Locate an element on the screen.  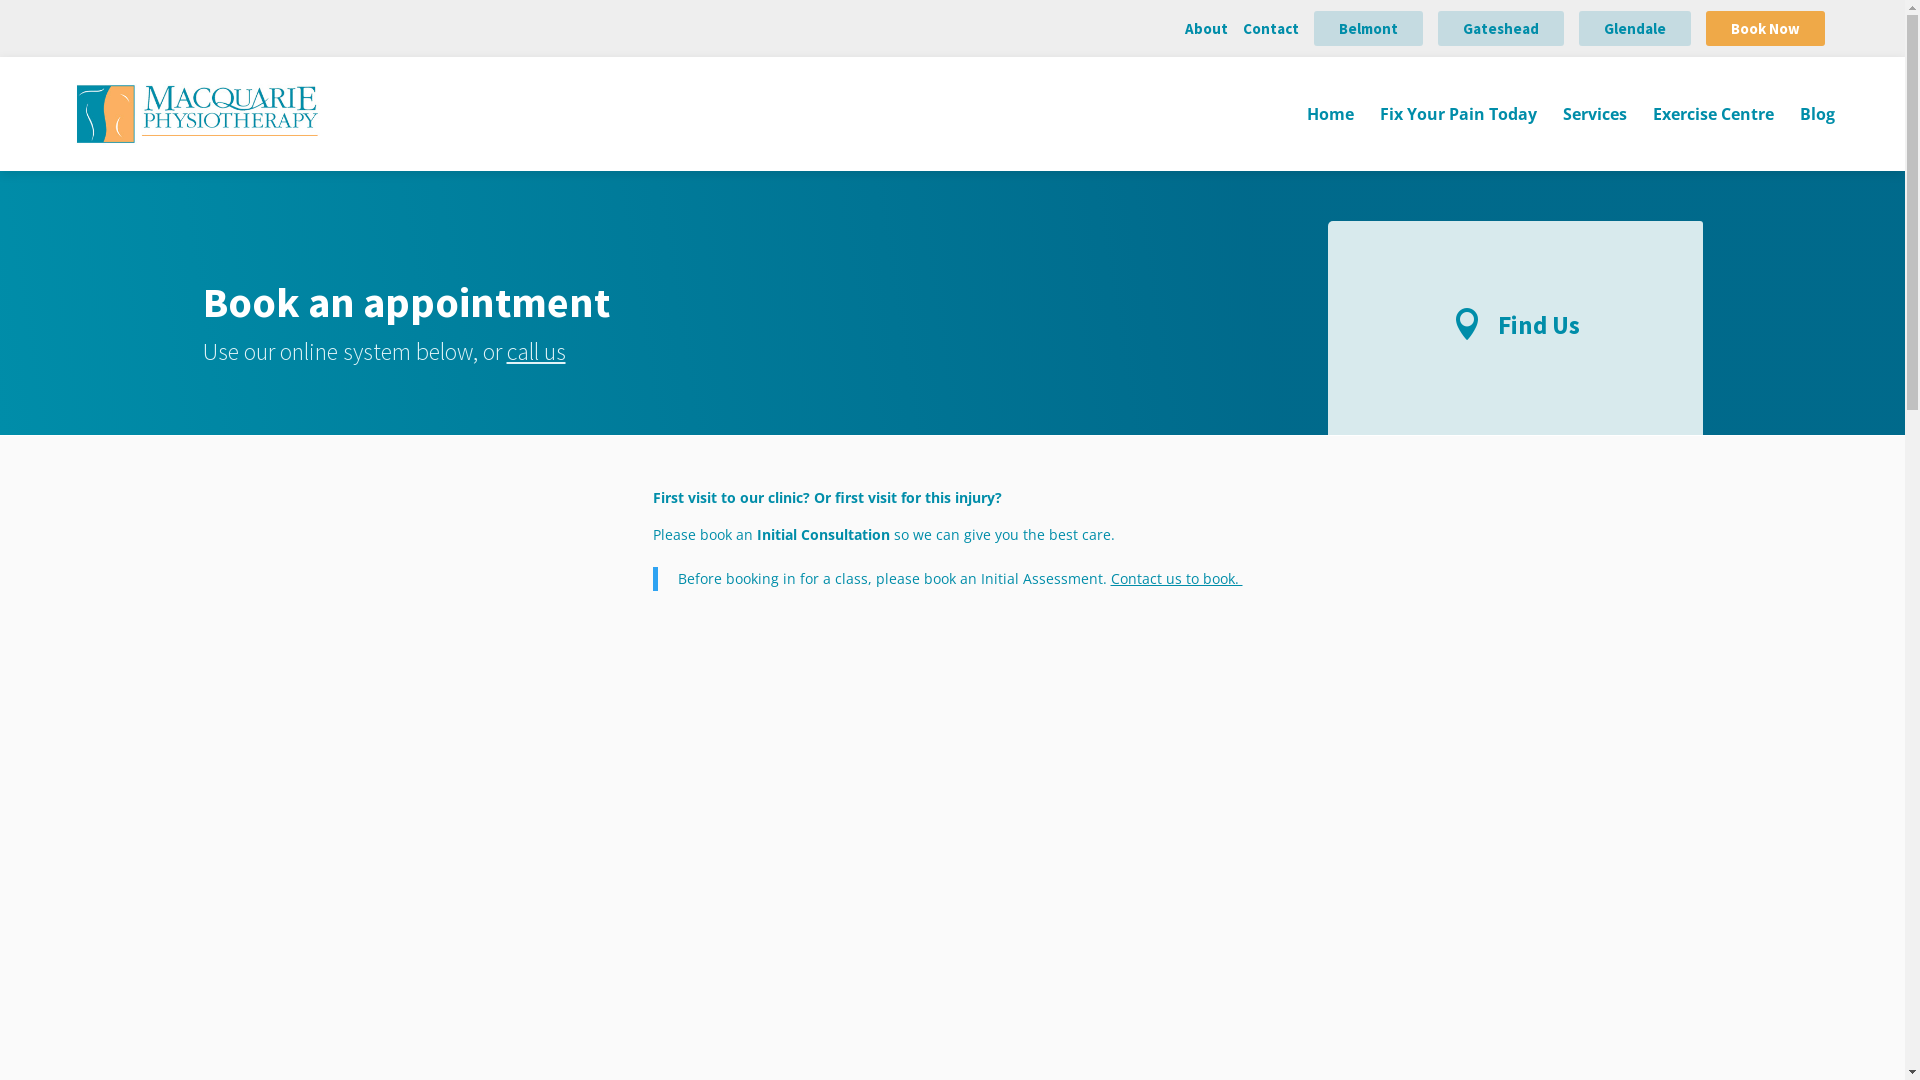
Glendale is located at coordinates (1635, 28).